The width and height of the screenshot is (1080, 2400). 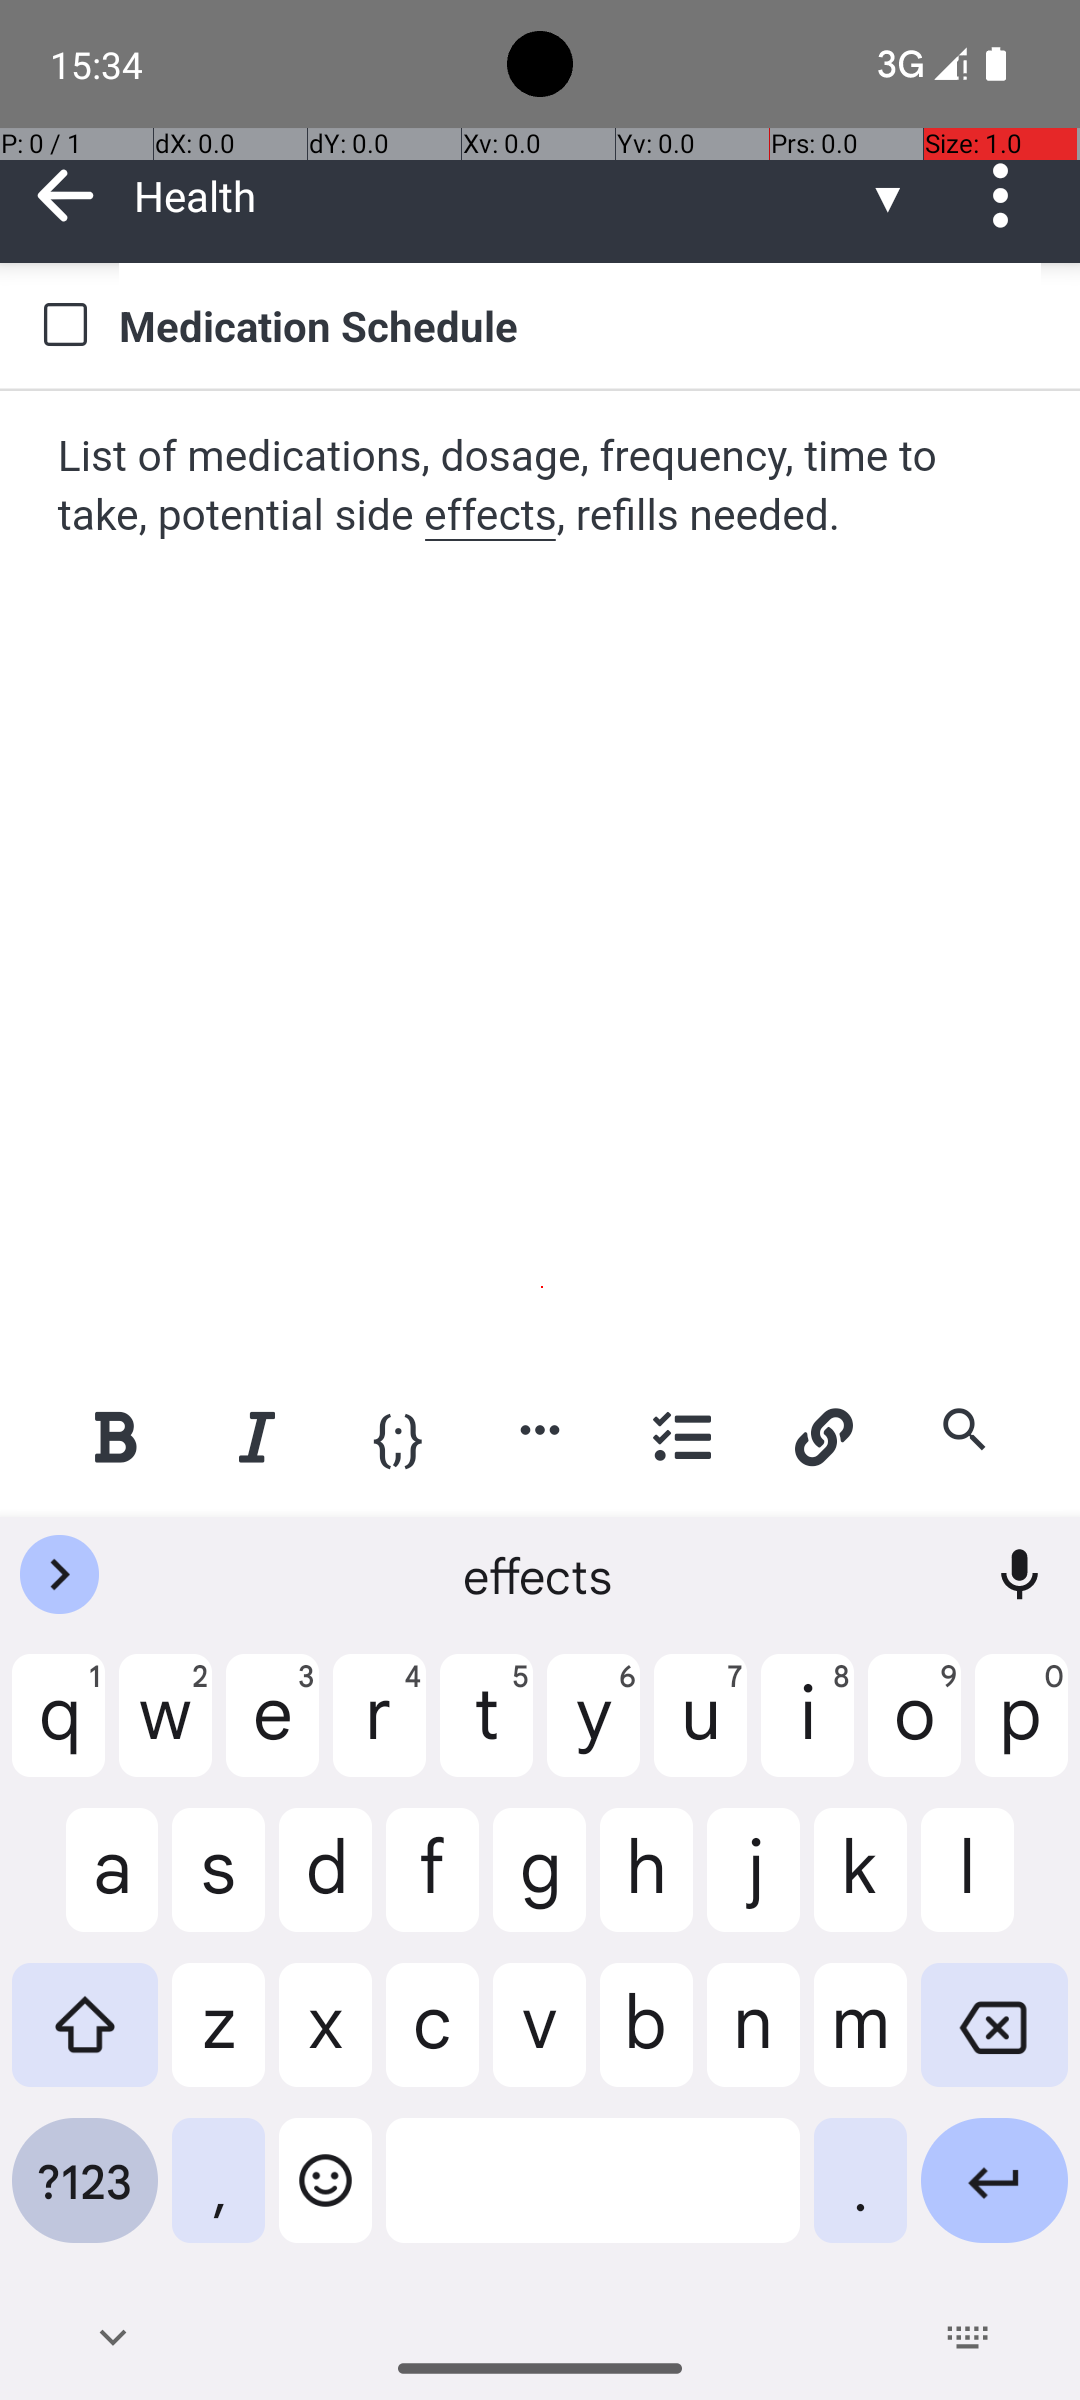 I want to click on Find and replace, so click(x=964, y=1430).